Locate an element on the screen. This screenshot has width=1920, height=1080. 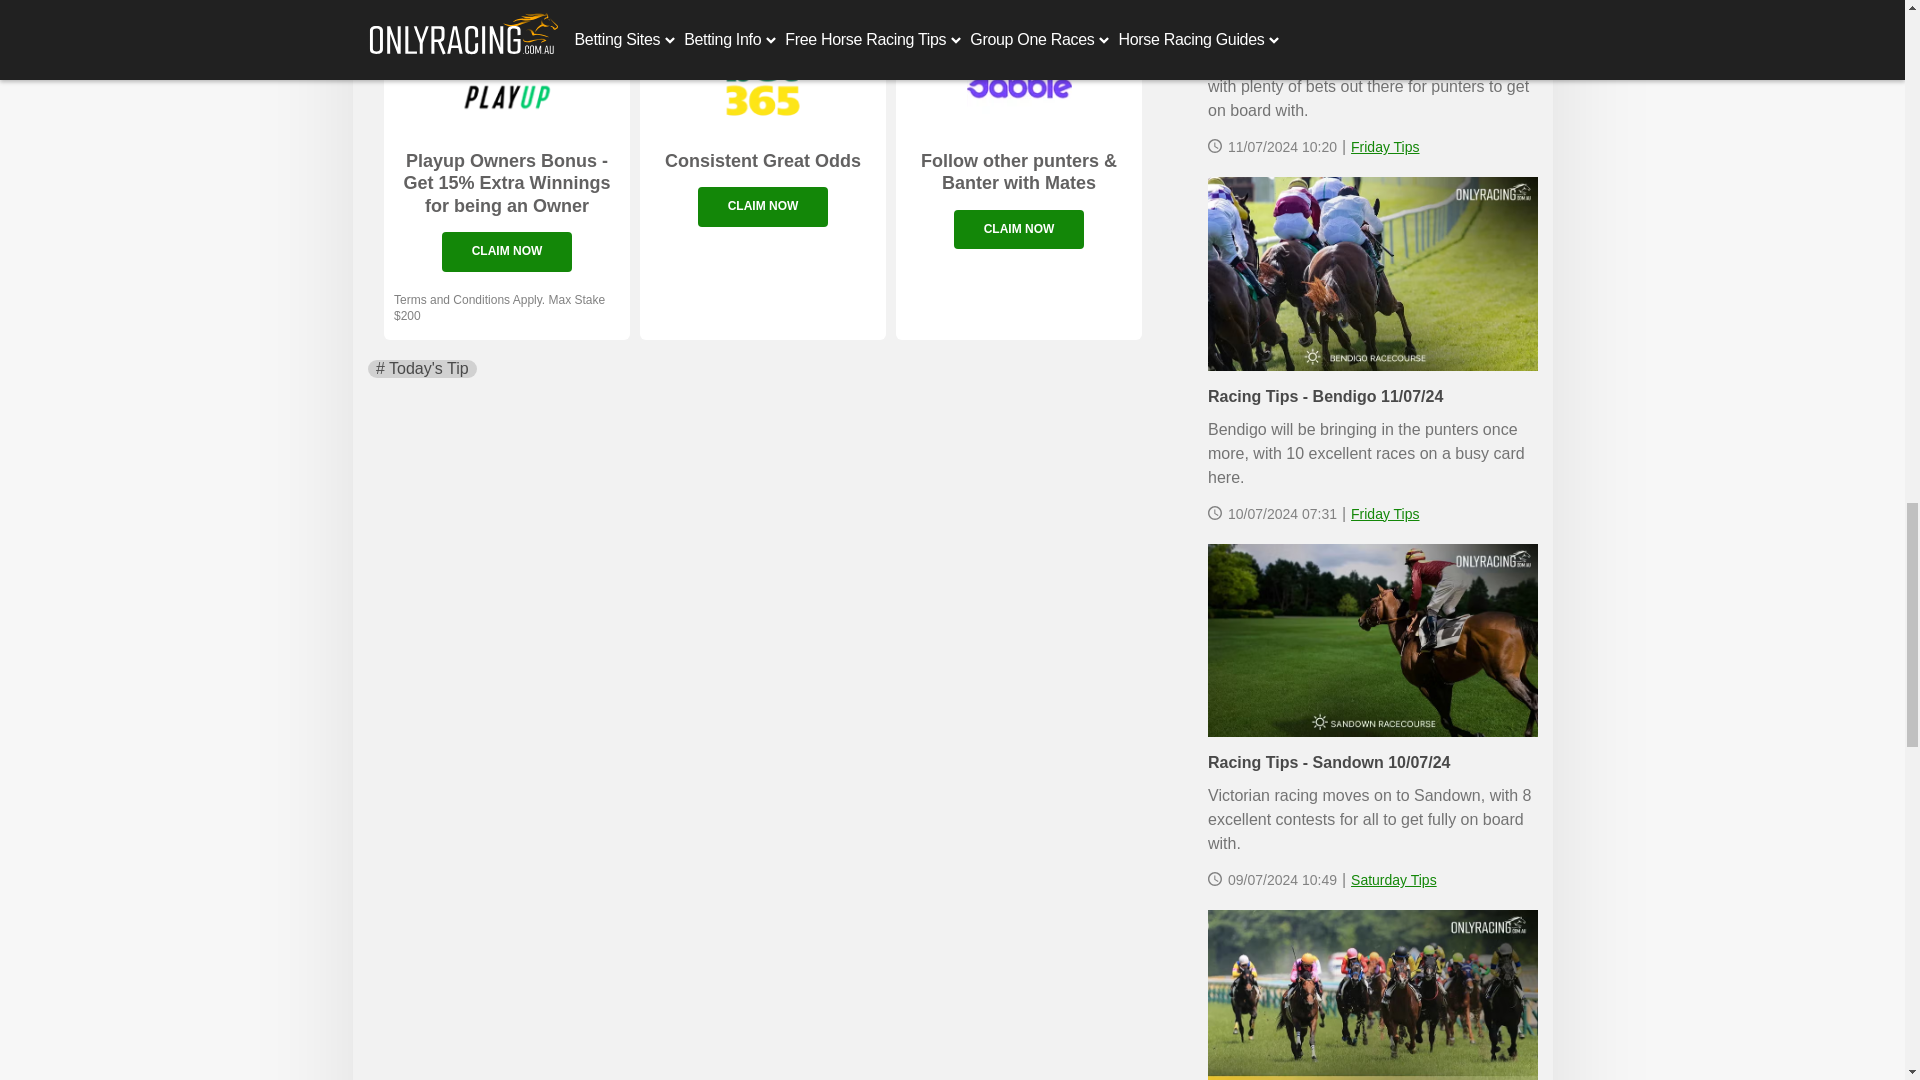
Dabble  is located at coordinates (1018, 82).